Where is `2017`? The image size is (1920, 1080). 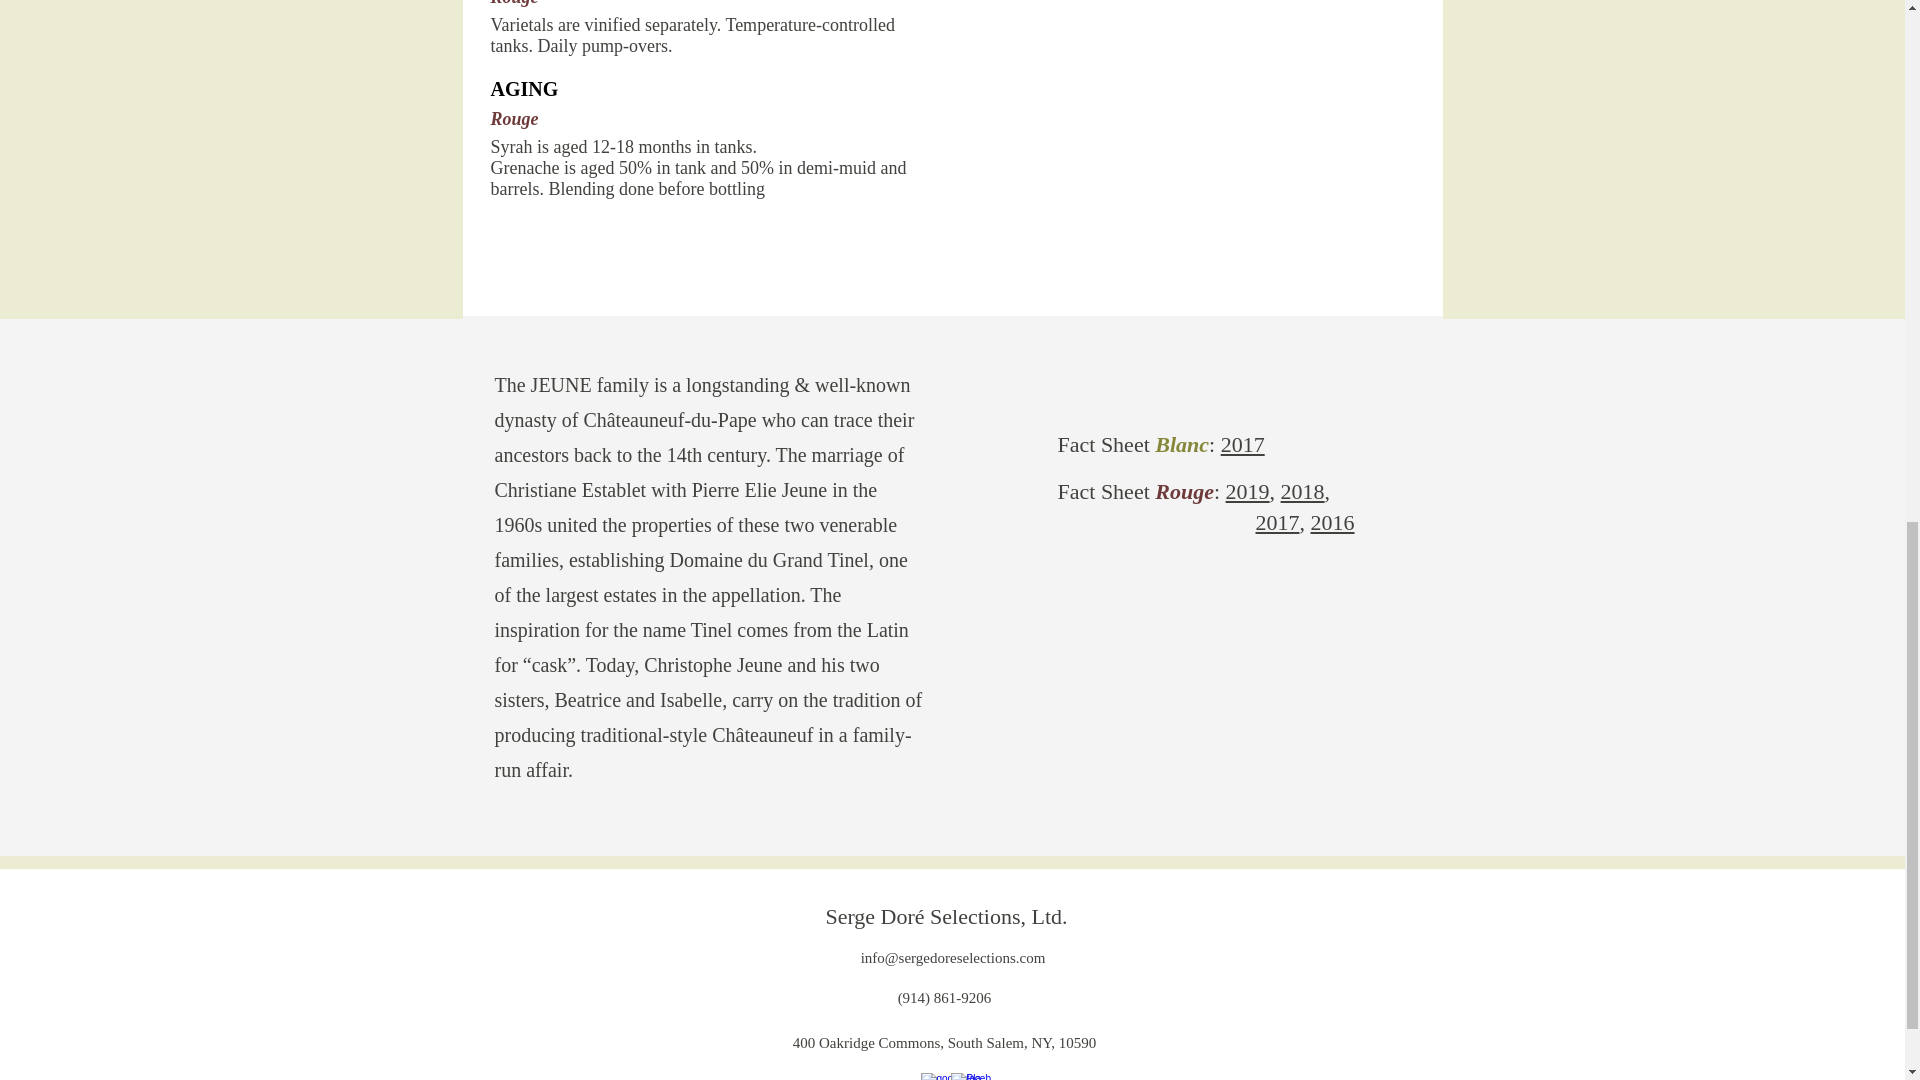
2017 is located at coordinates (1277, 522).